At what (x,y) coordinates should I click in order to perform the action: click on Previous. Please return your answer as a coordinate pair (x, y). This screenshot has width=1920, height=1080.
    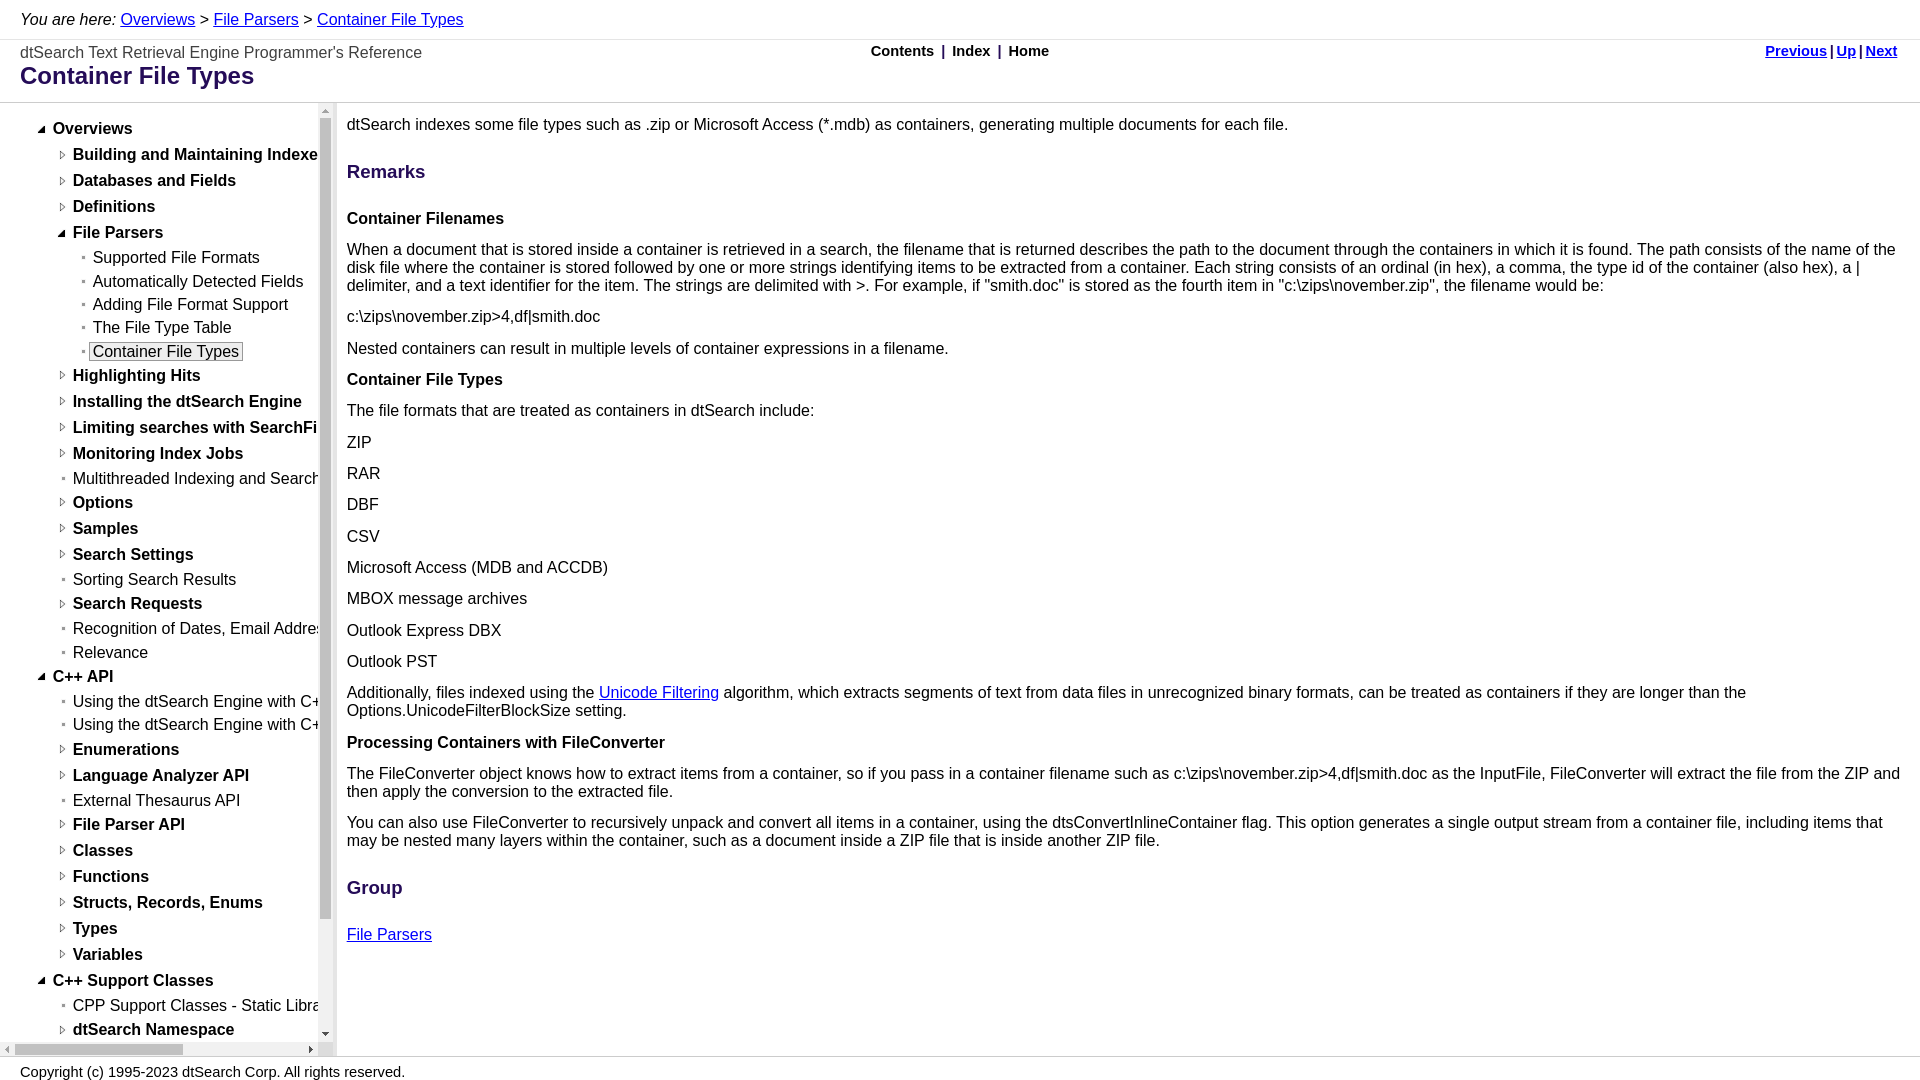
    Looking at the image, I should click on (1796, 51).